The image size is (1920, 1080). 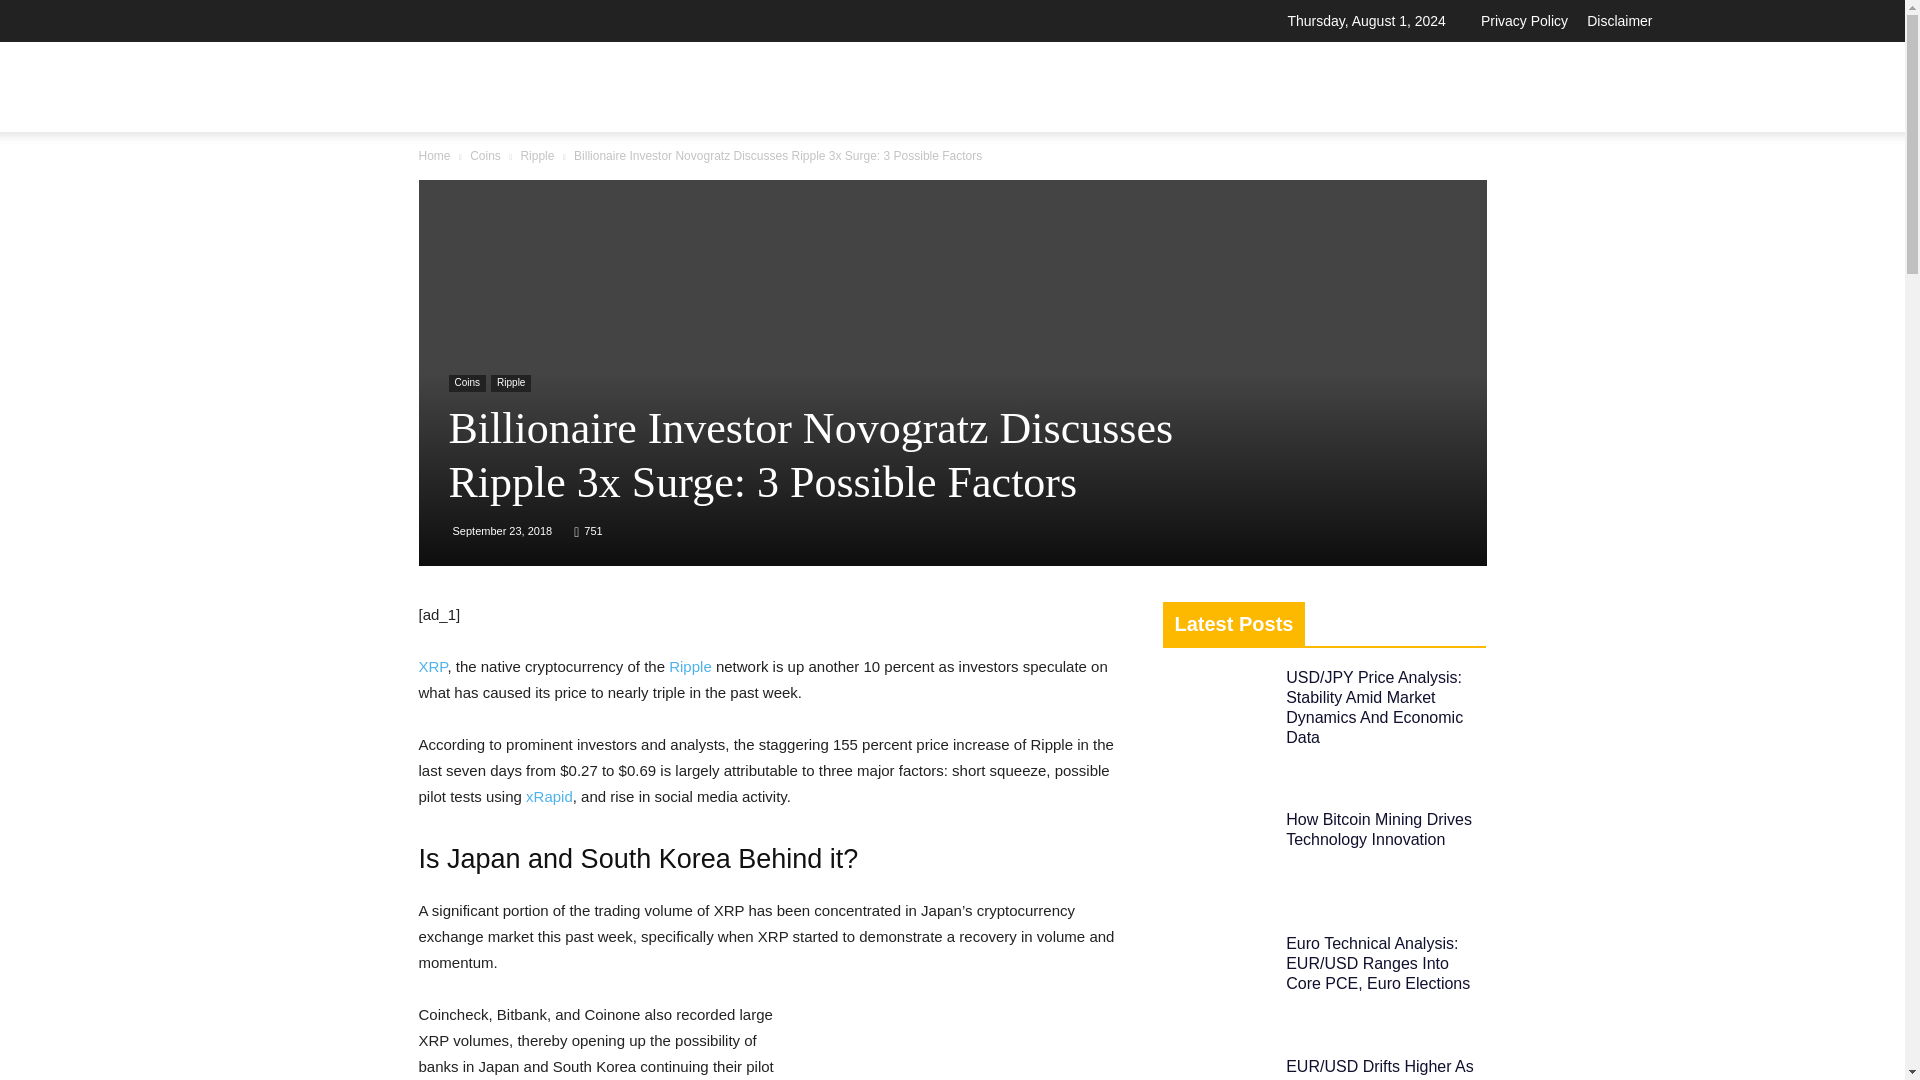 I want to click on xRapid, so click(x=549, y=796).